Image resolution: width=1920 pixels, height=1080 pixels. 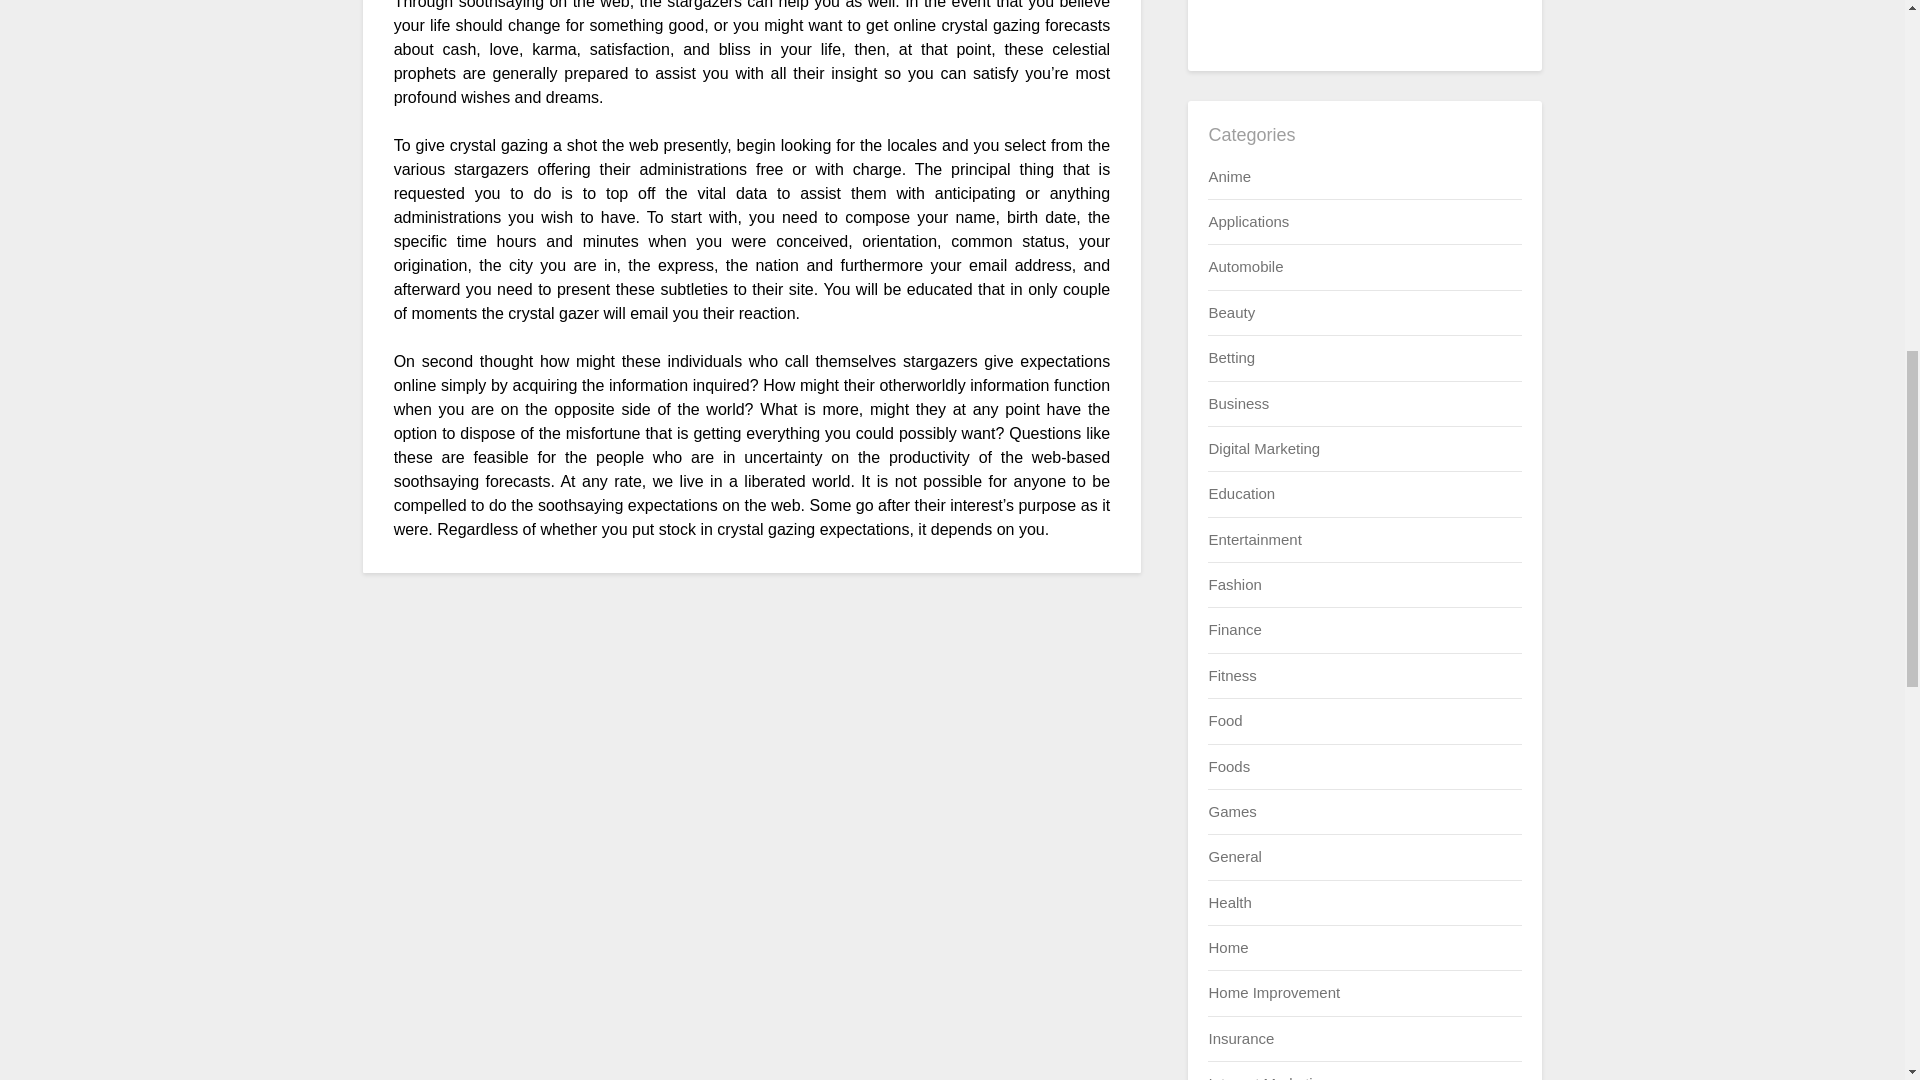 What do you see at coordinates (1244, 266) in the screenshot?
I see `Automobile` at bounding box center [1244, 266].